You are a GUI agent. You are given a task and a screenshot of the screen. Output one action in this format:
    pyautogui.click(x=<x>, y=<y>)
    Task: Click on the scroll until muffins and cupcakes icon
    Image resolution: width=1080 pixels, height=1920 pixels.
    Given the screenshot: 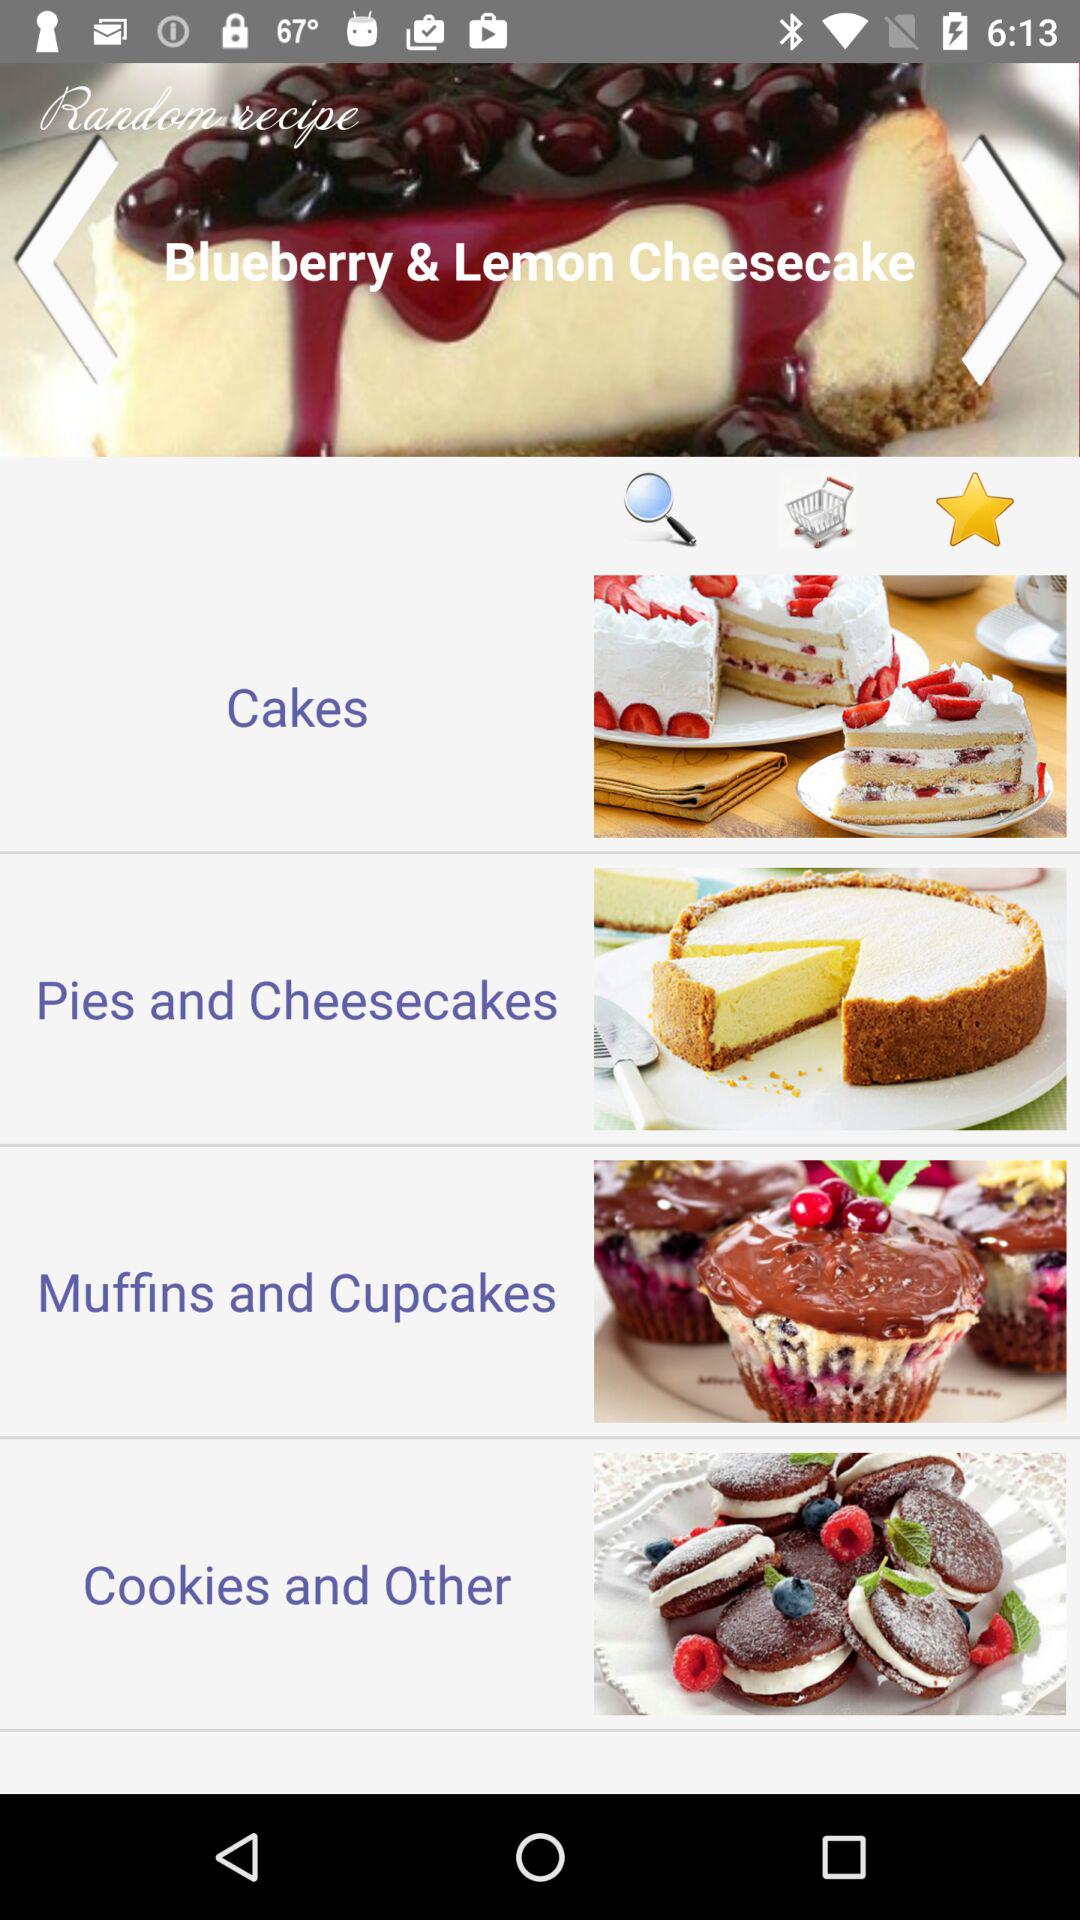 What is the action you would take?
    pyautogui.click(x=297, y=1290)
    